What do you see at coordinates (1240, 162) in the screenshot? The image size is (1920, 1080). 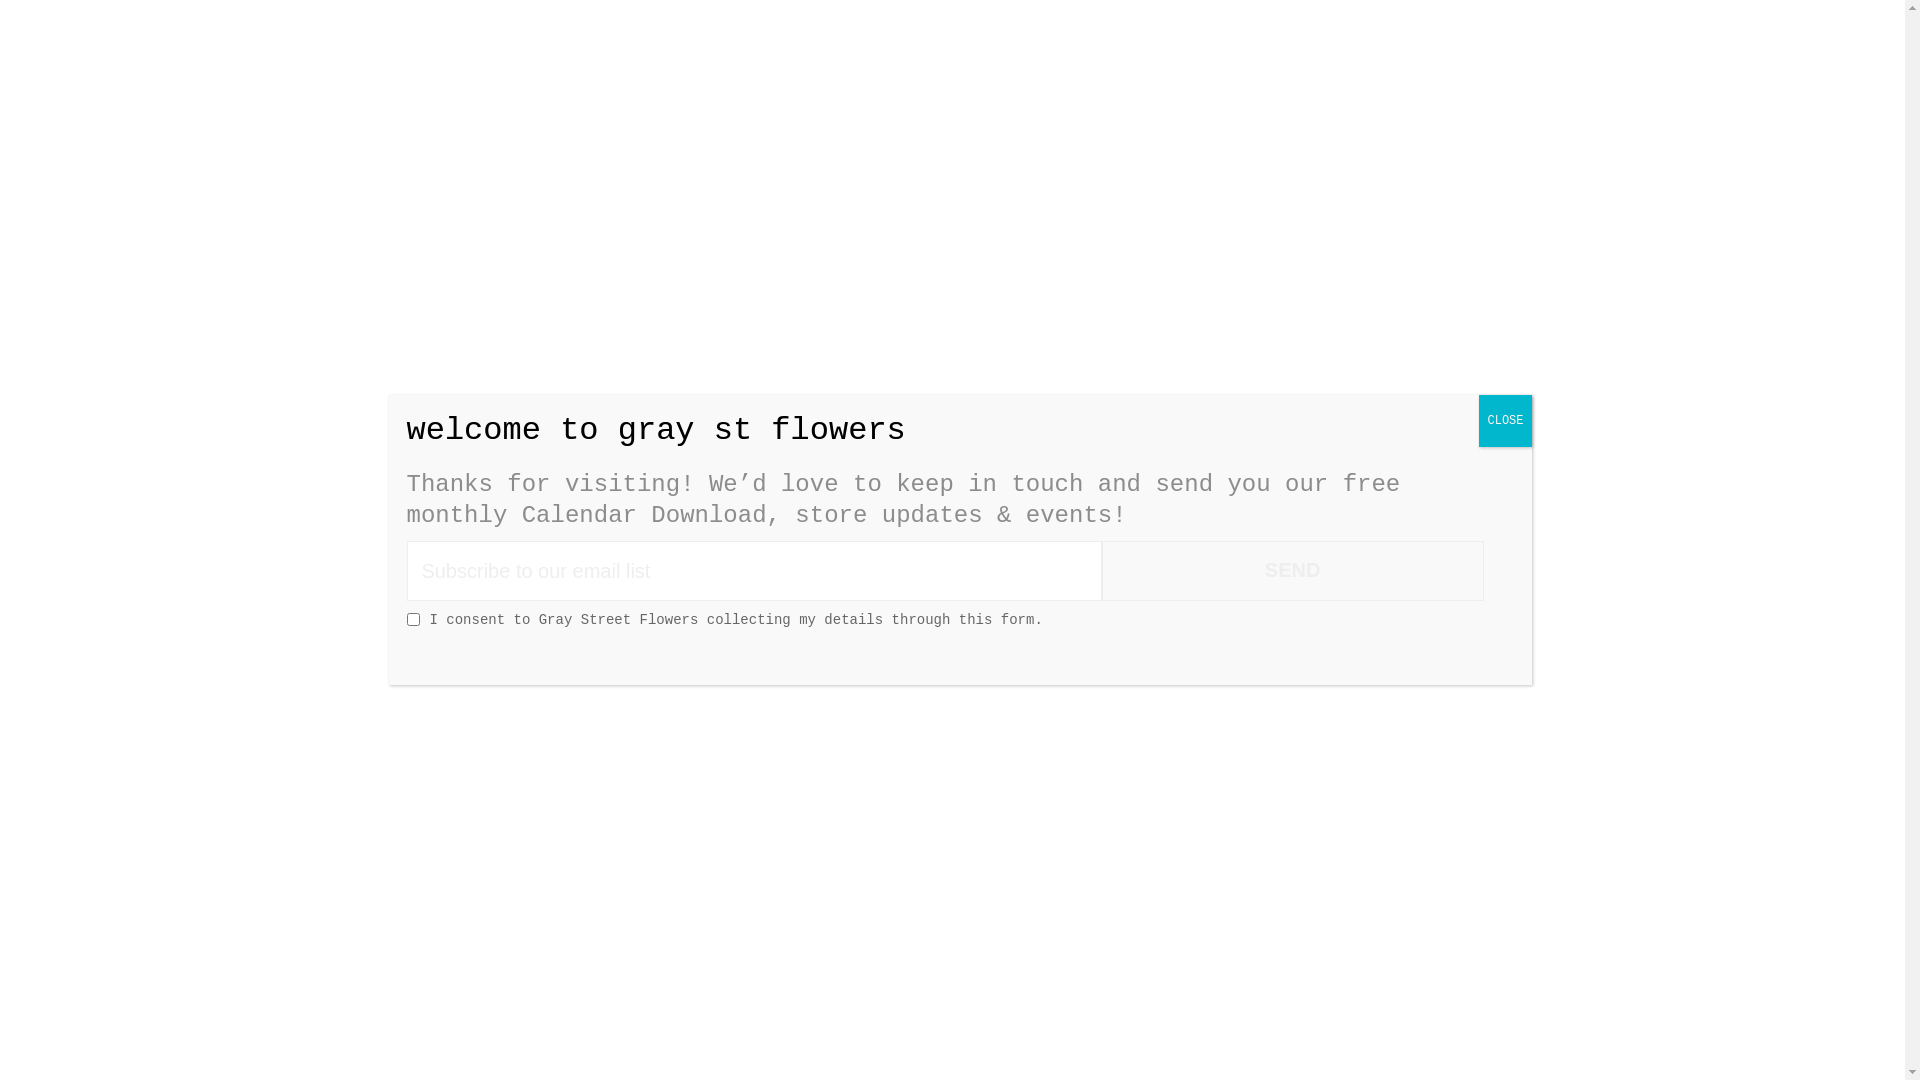 I see `FAQ & DELIVERIES` at bounding box center [1240, 162].